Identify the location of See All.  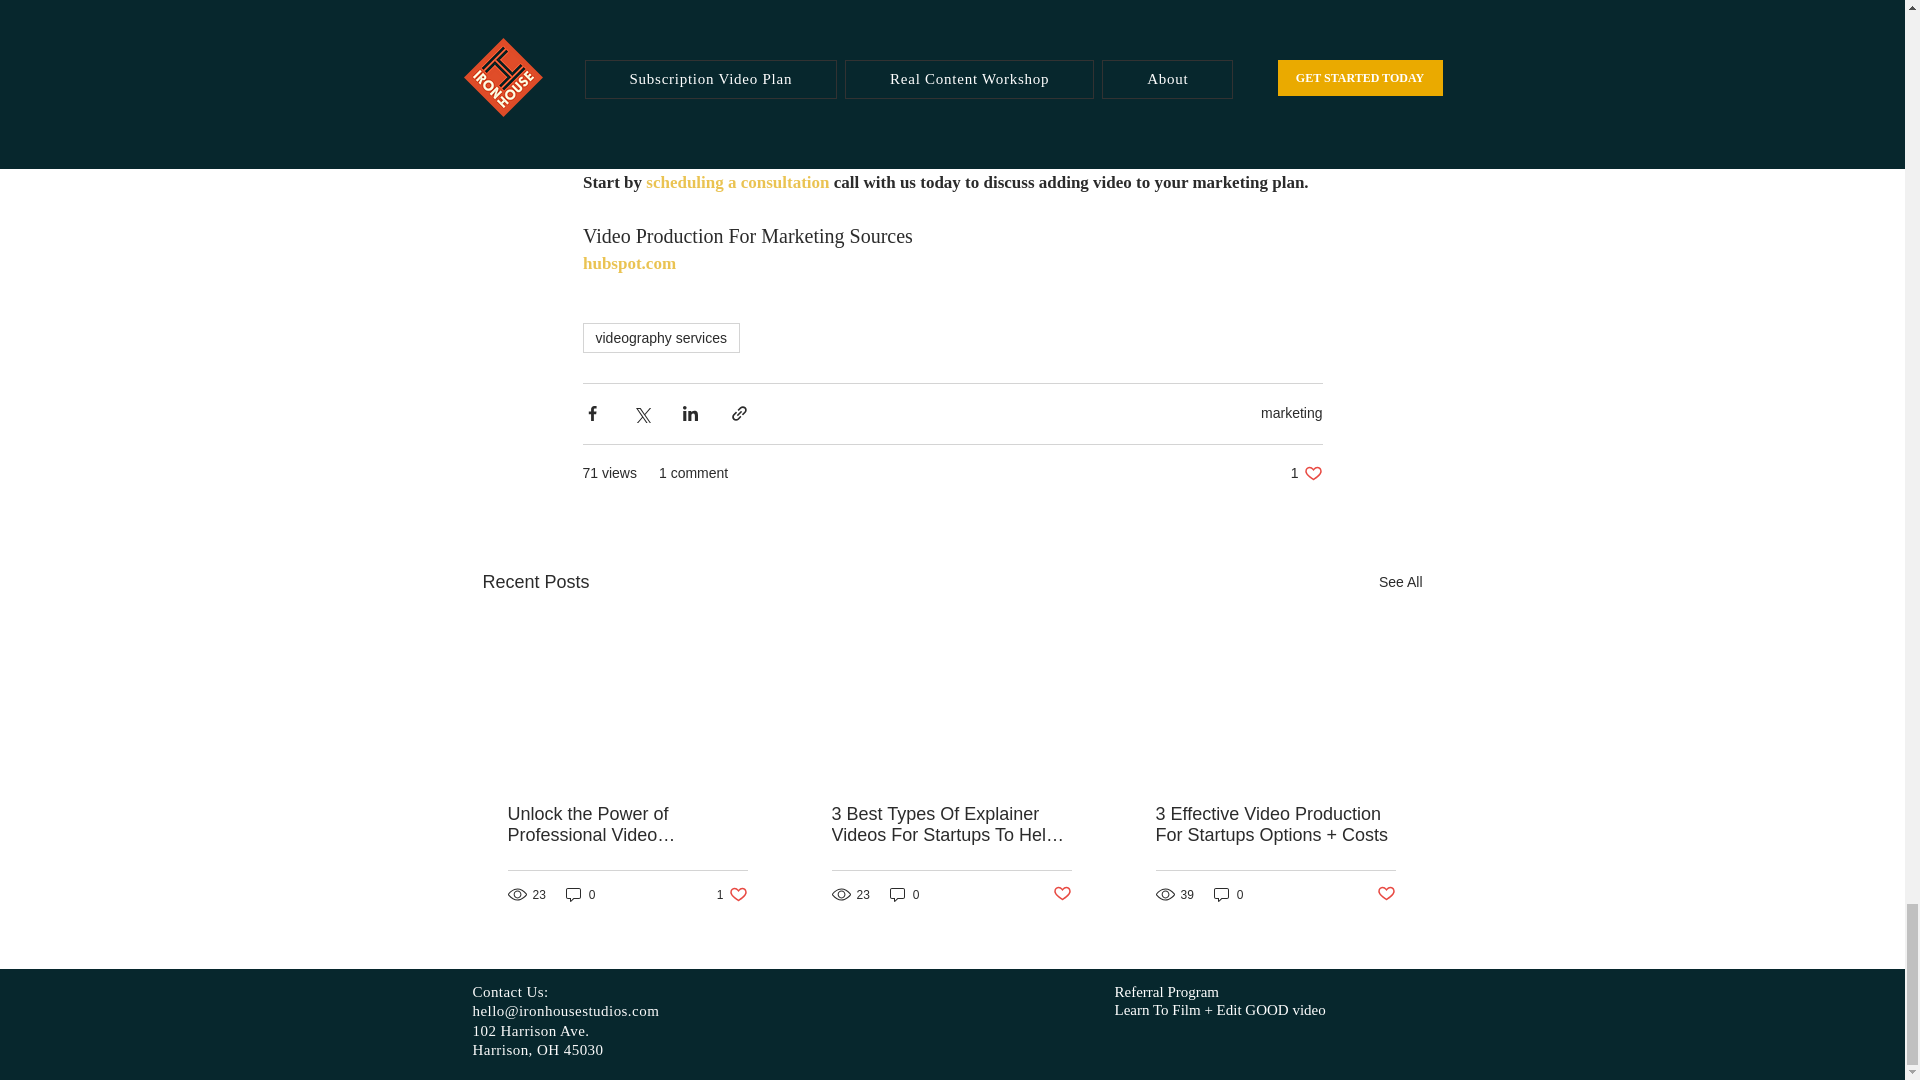
(1400, 582).